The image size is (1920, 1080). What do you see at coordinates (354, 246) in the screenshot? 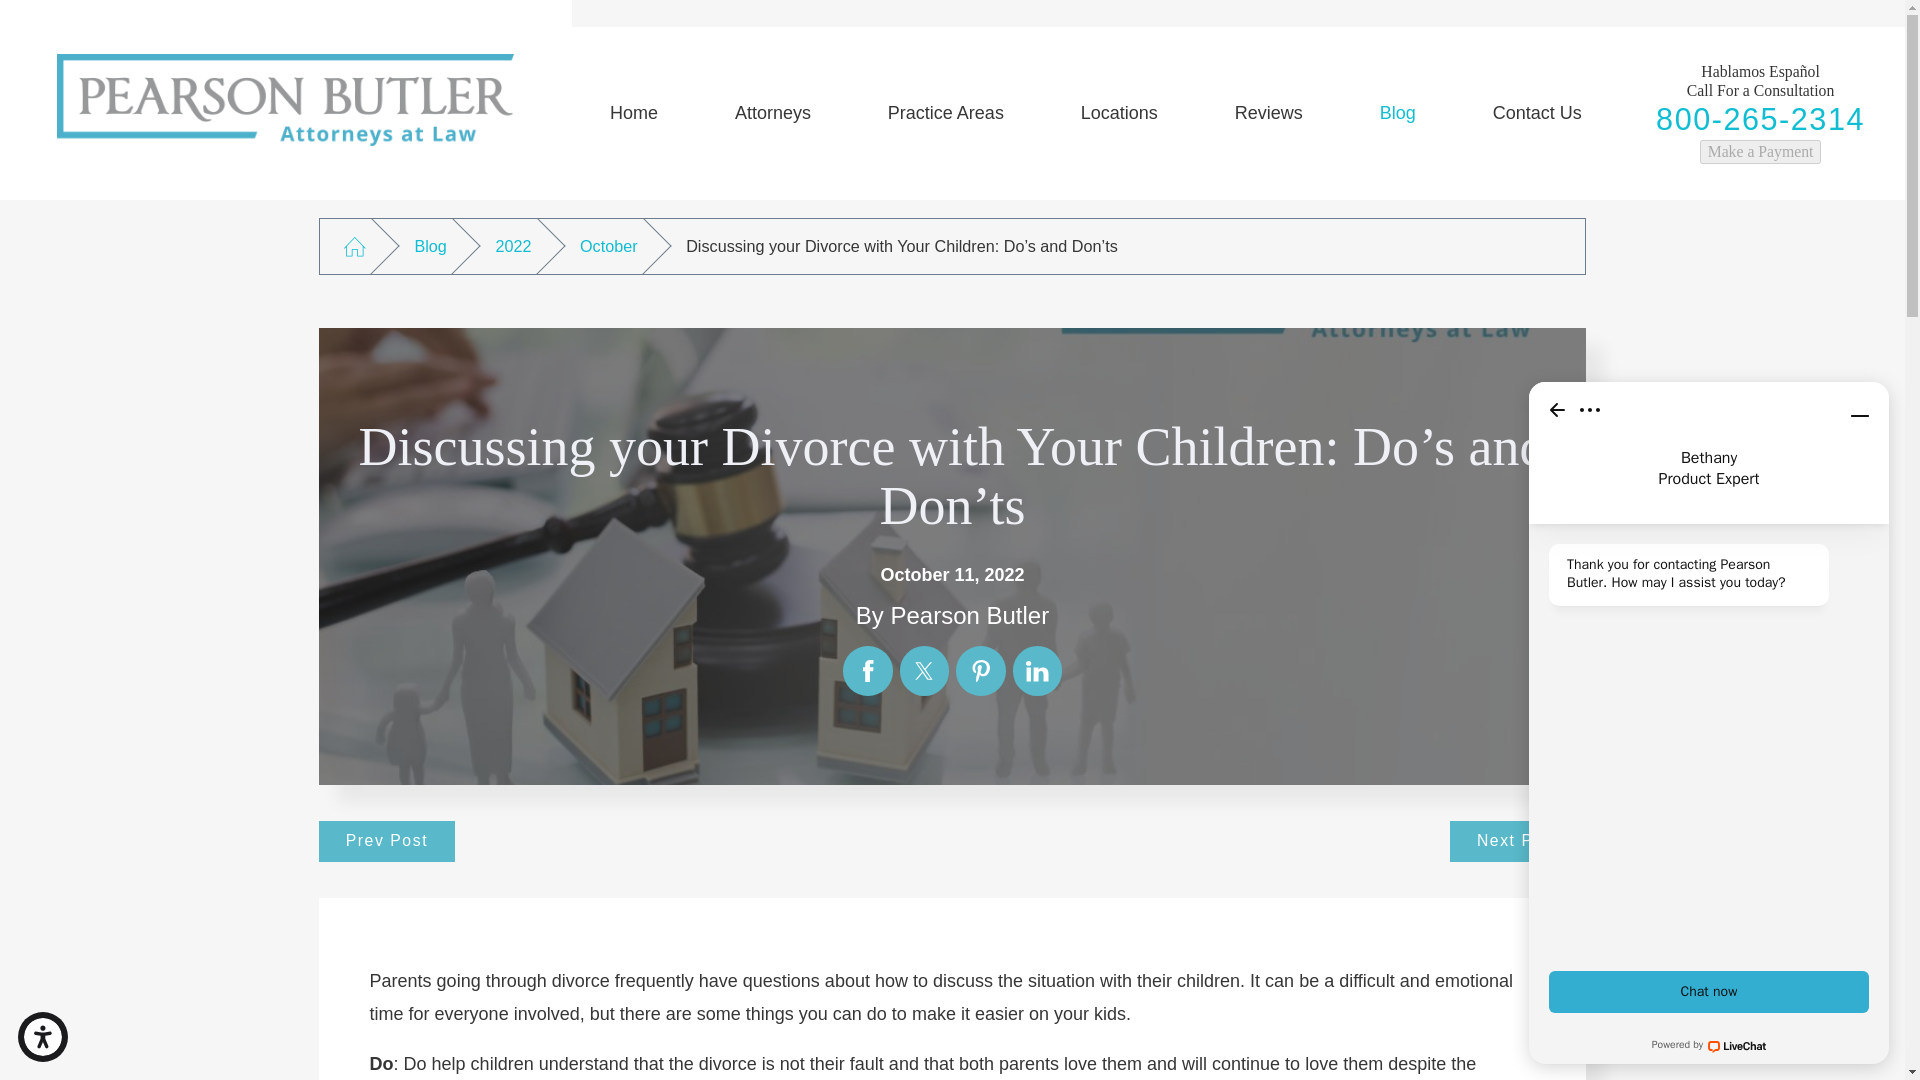
I see `Go Home` at bounding box center [354, 246].